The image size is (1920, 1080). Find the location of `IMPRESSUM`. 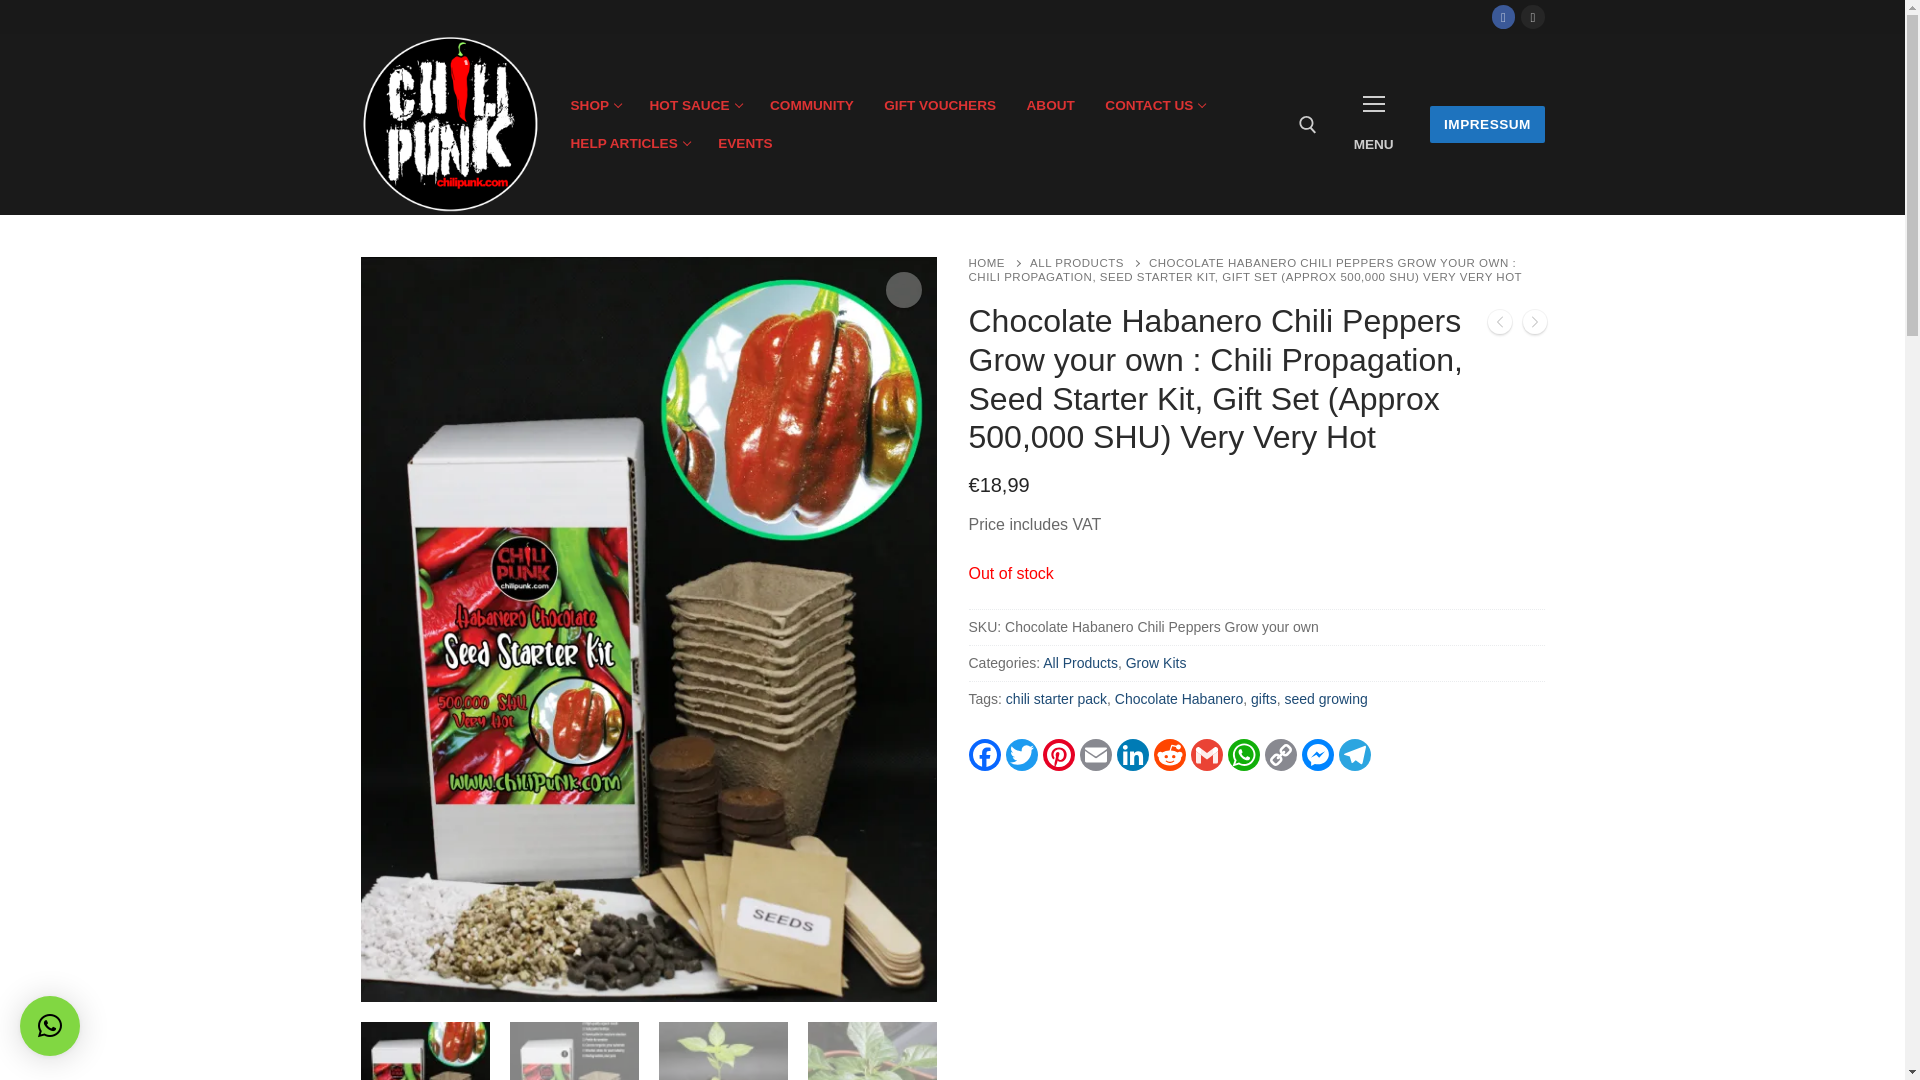

IMPRESSUM is located at coordinates (629, 143).